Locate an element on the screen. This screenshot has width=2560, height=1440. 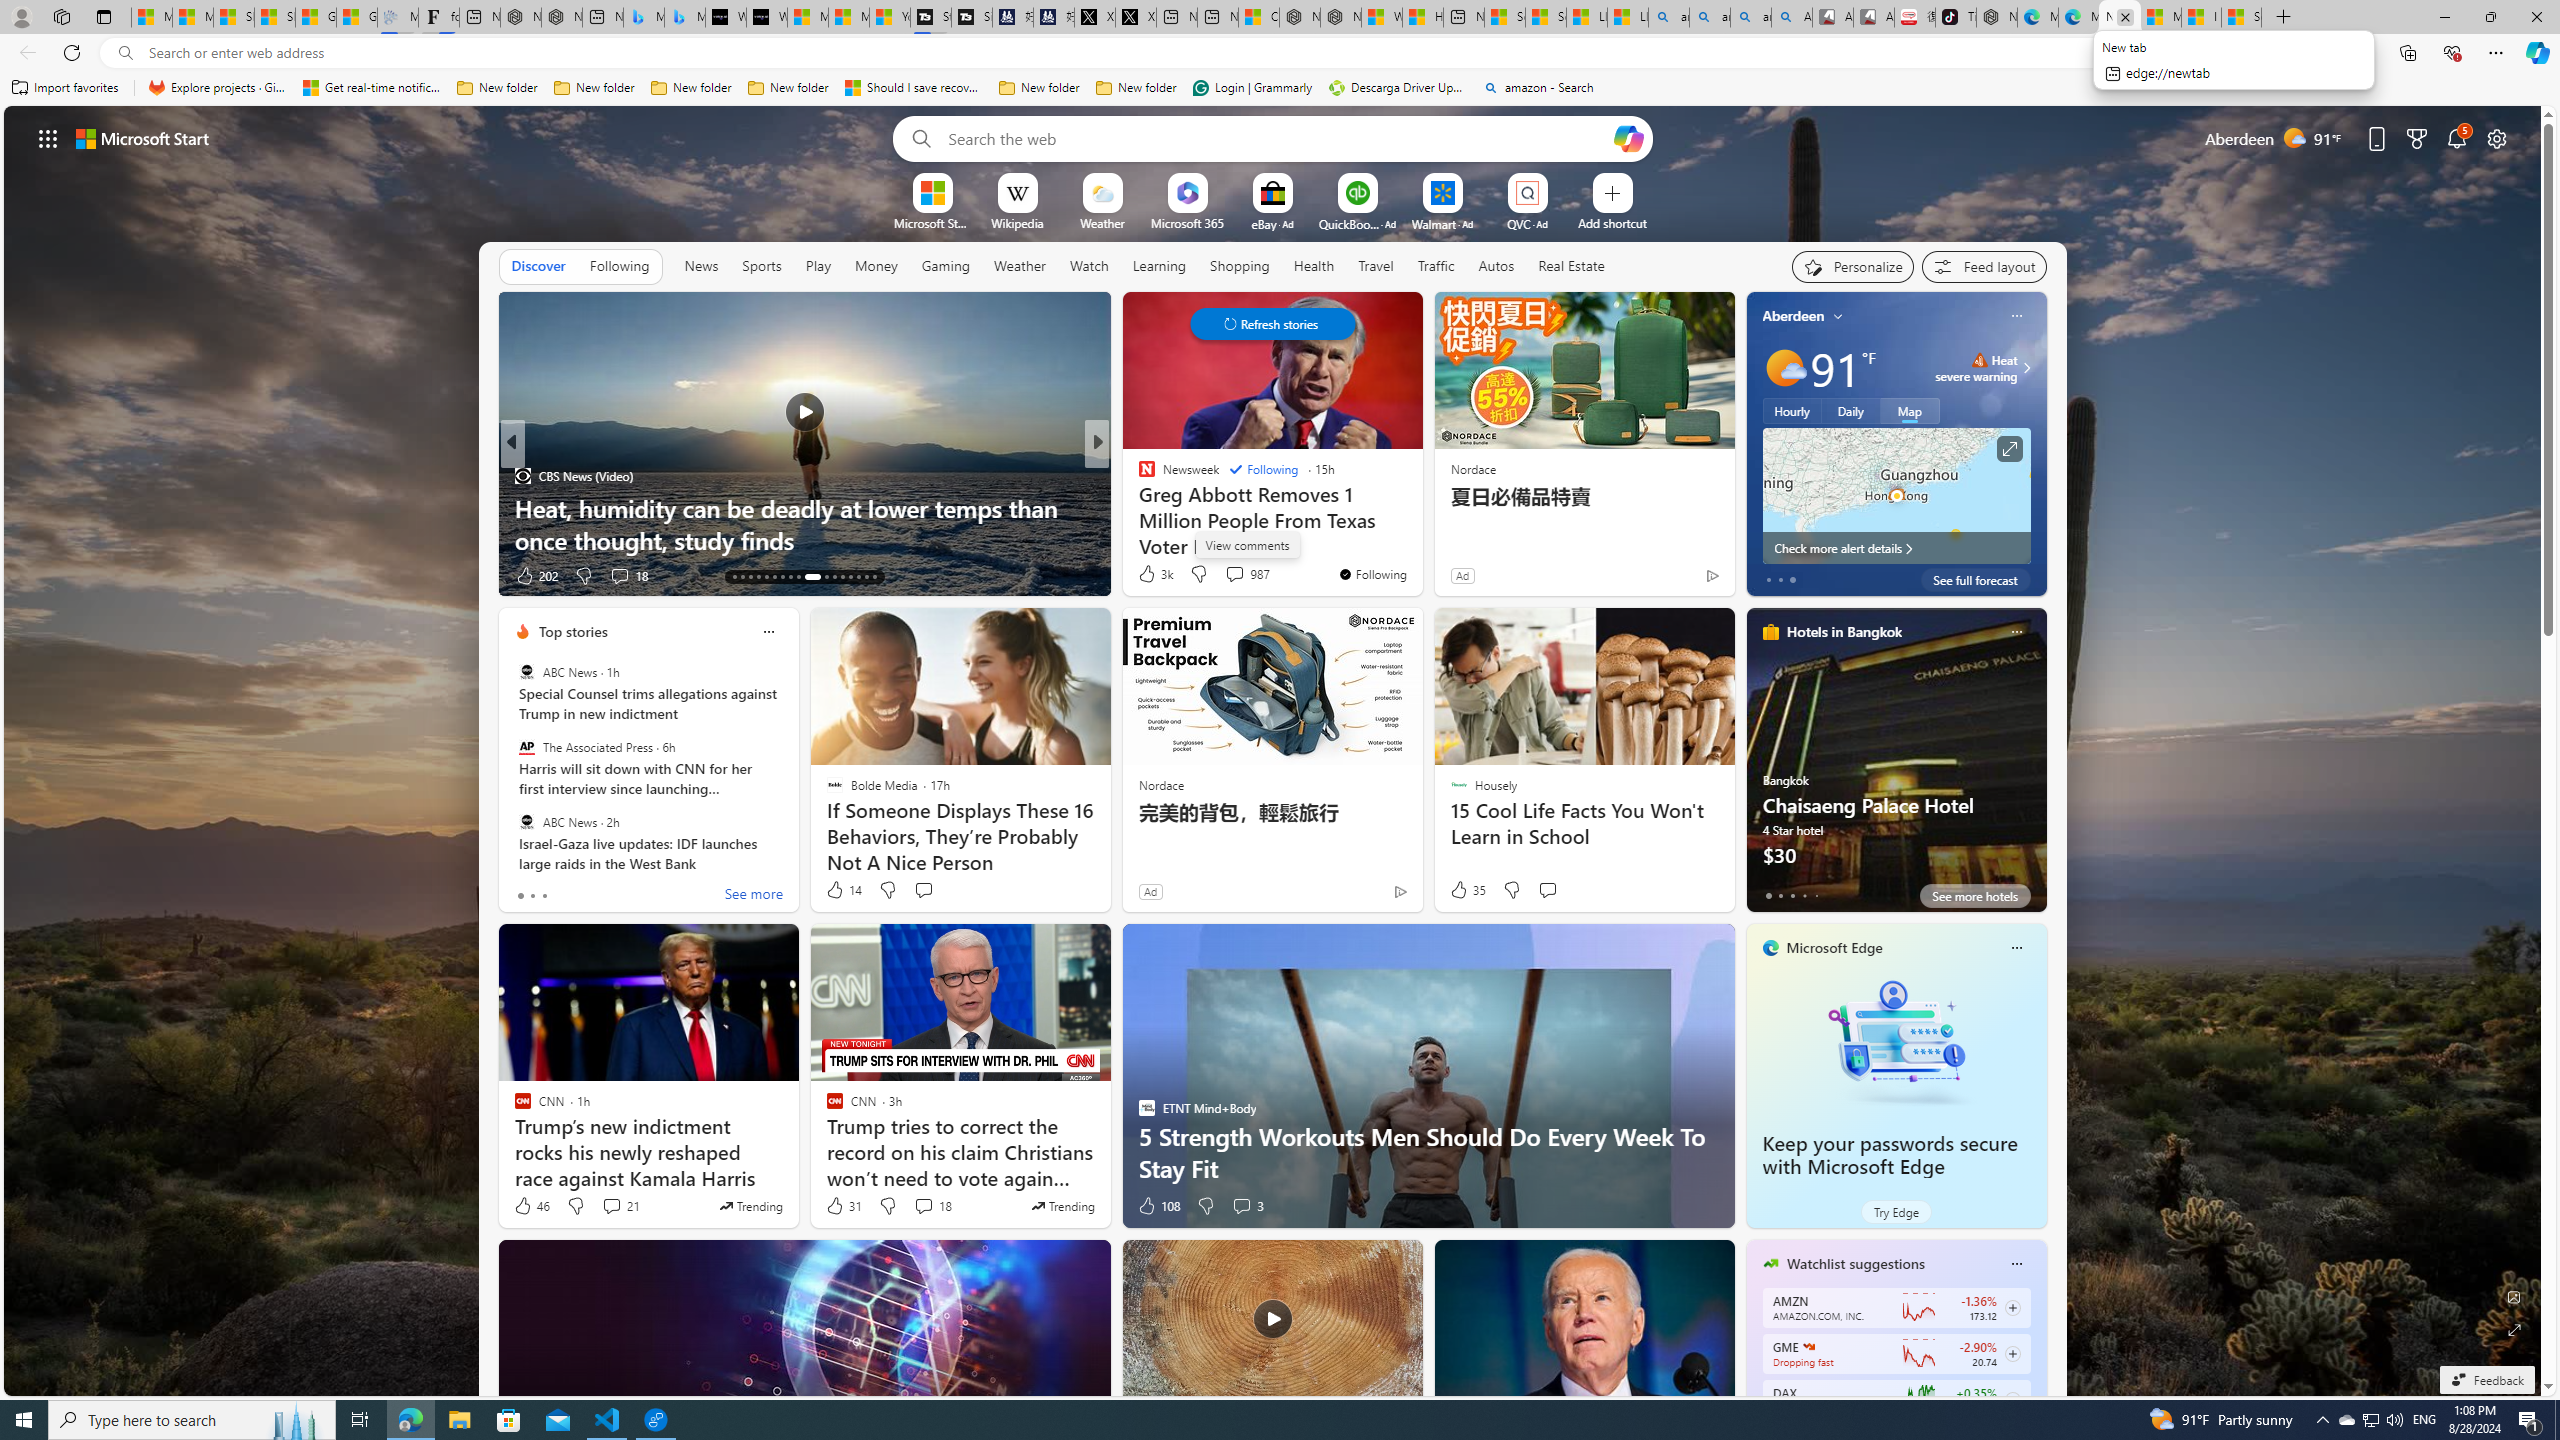
Watchlist suggestions is located at coordinates (1856, 1264).